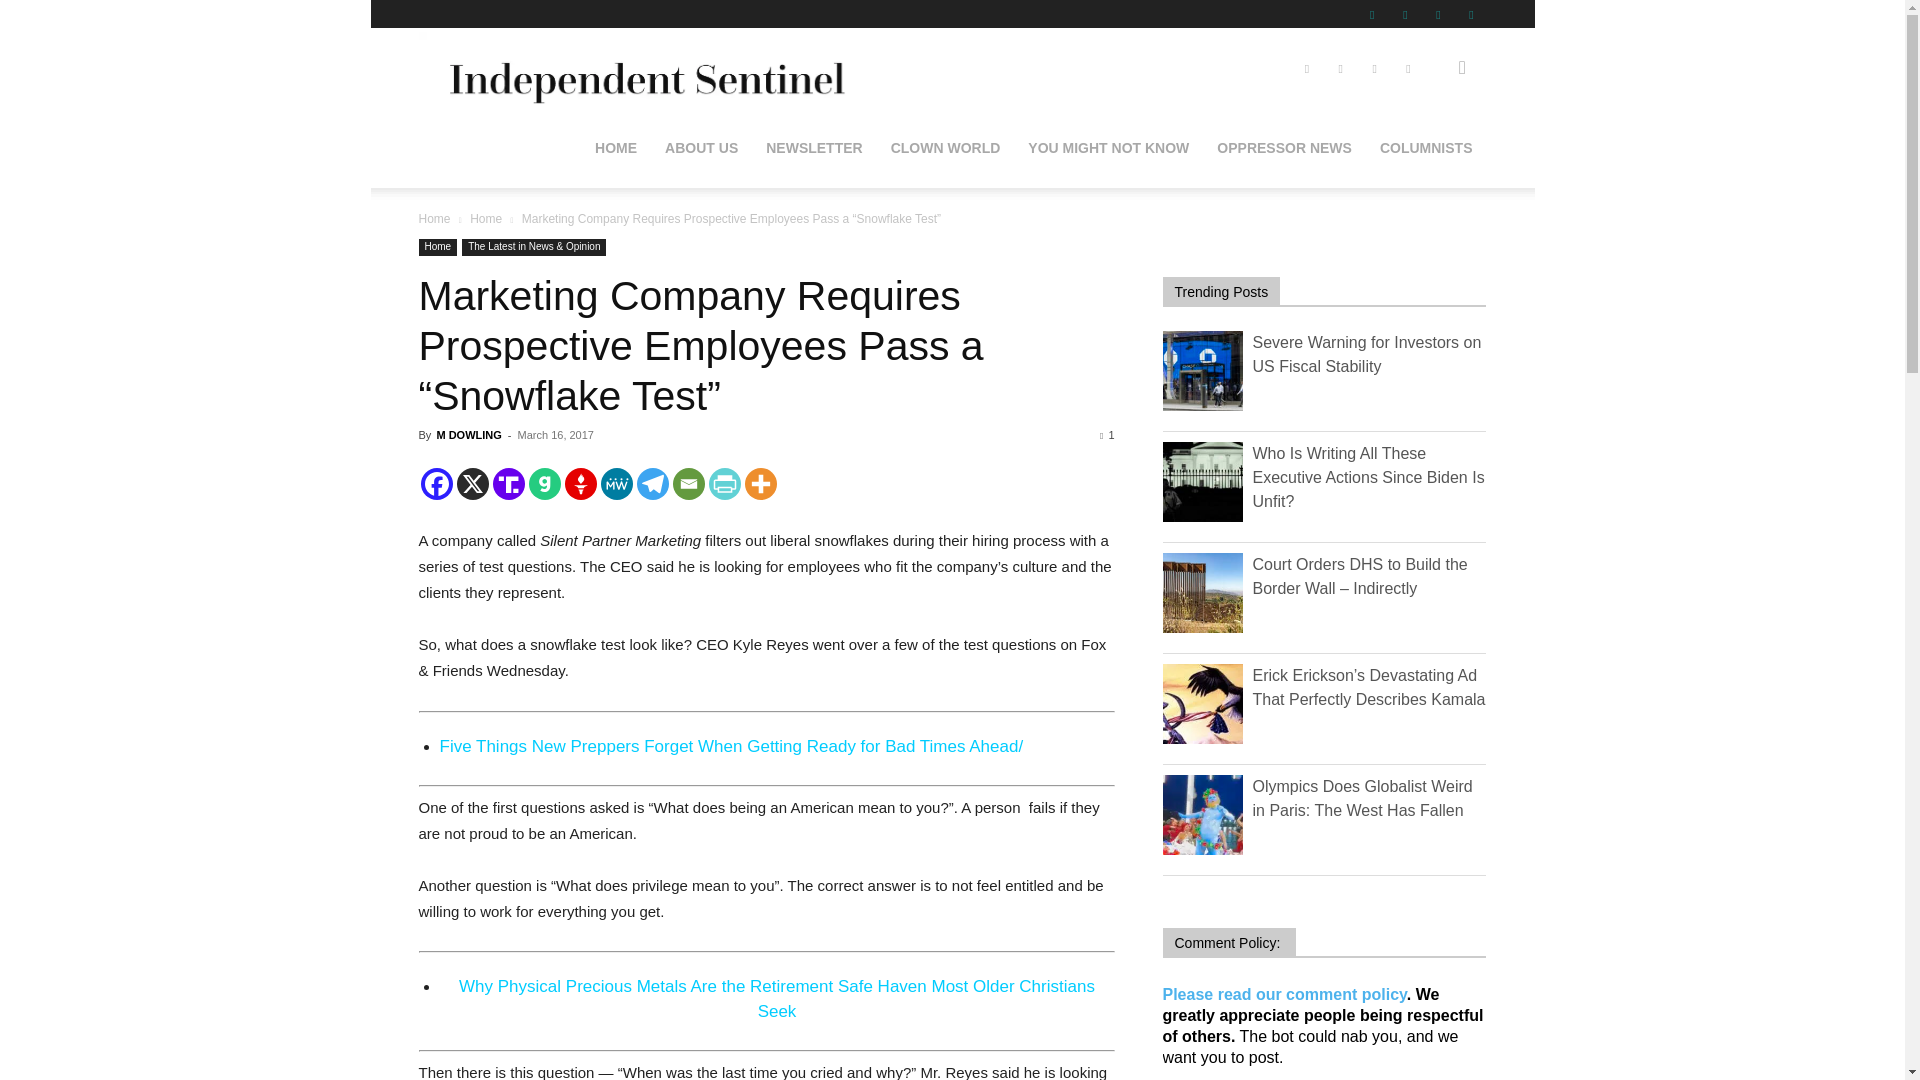 This screenshot has height=1080, width=1920. What do you see at coordinates (1438, 14) in the screenshot?
I see `Twitter` at bounding box center [1438, 14].